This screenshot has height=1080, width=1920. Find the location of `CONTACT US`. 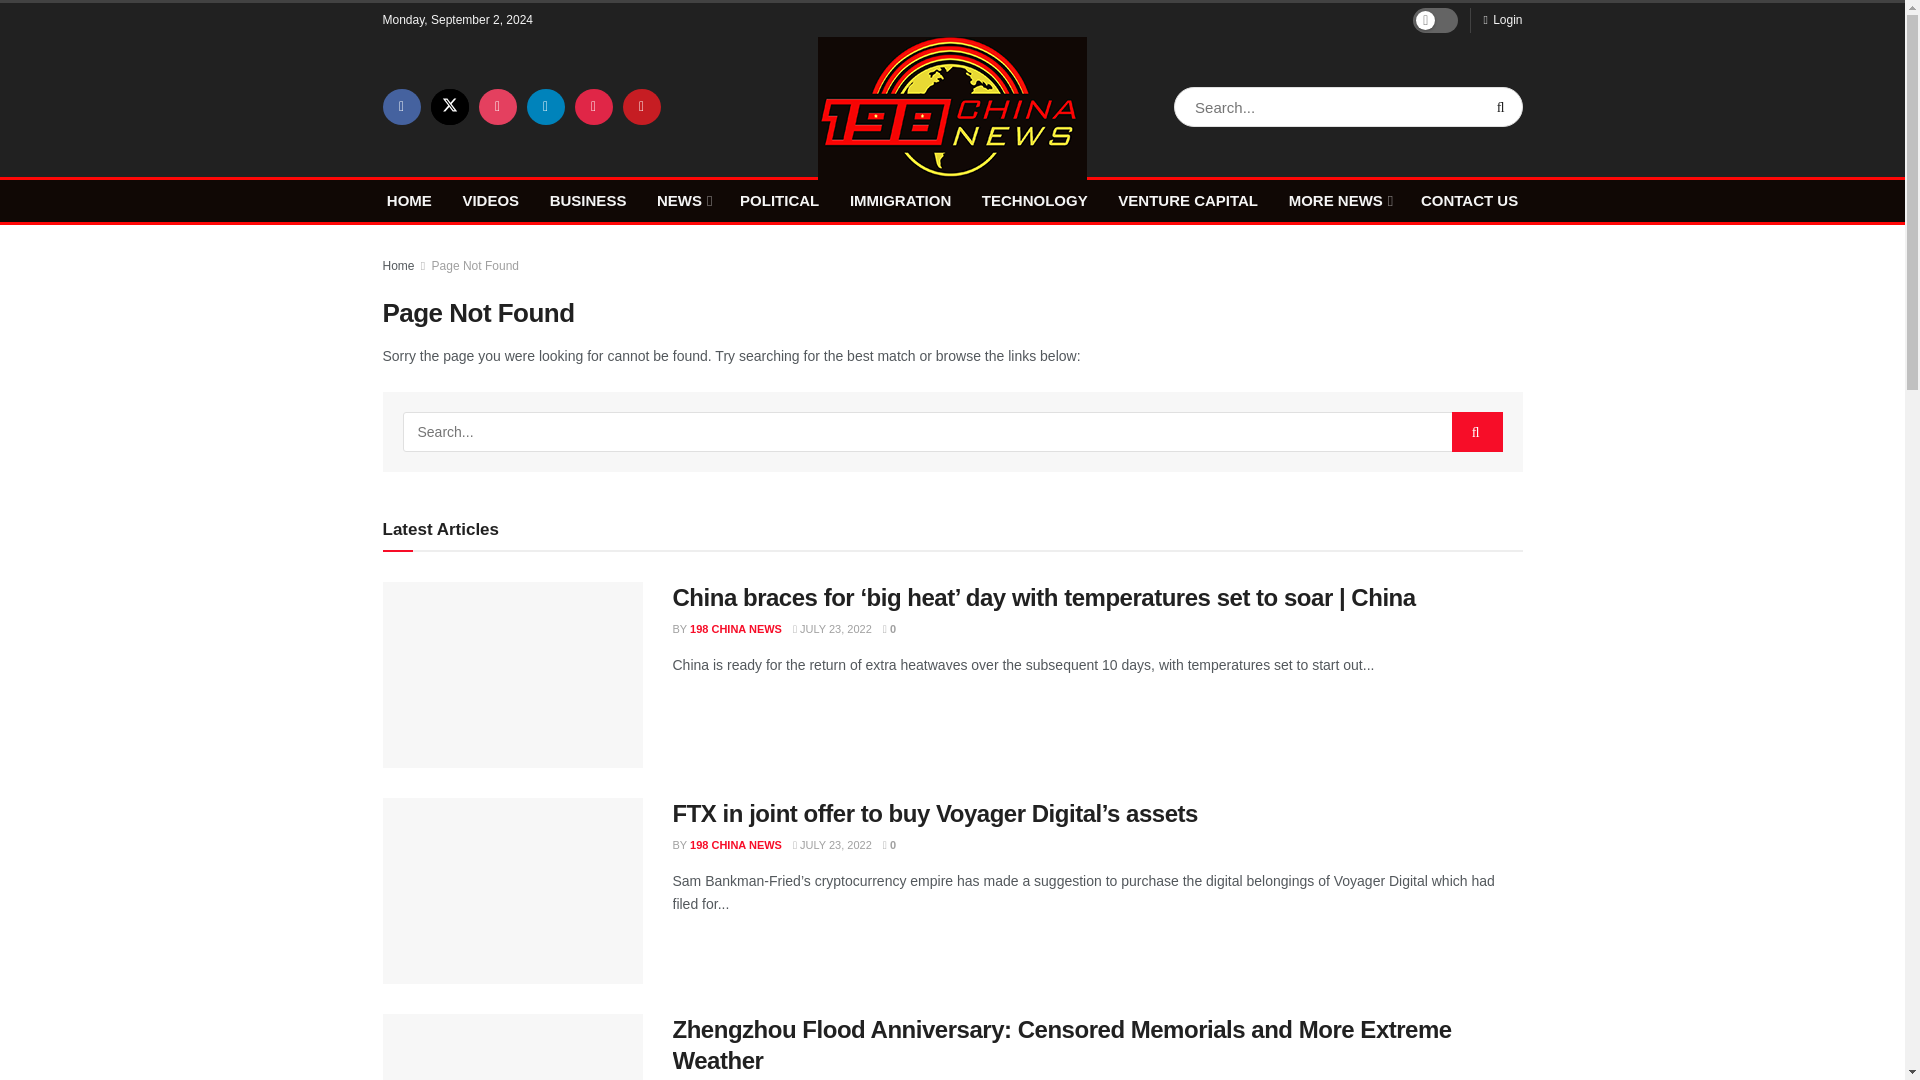

CONTACT US is located at coordinates (1469, 200).